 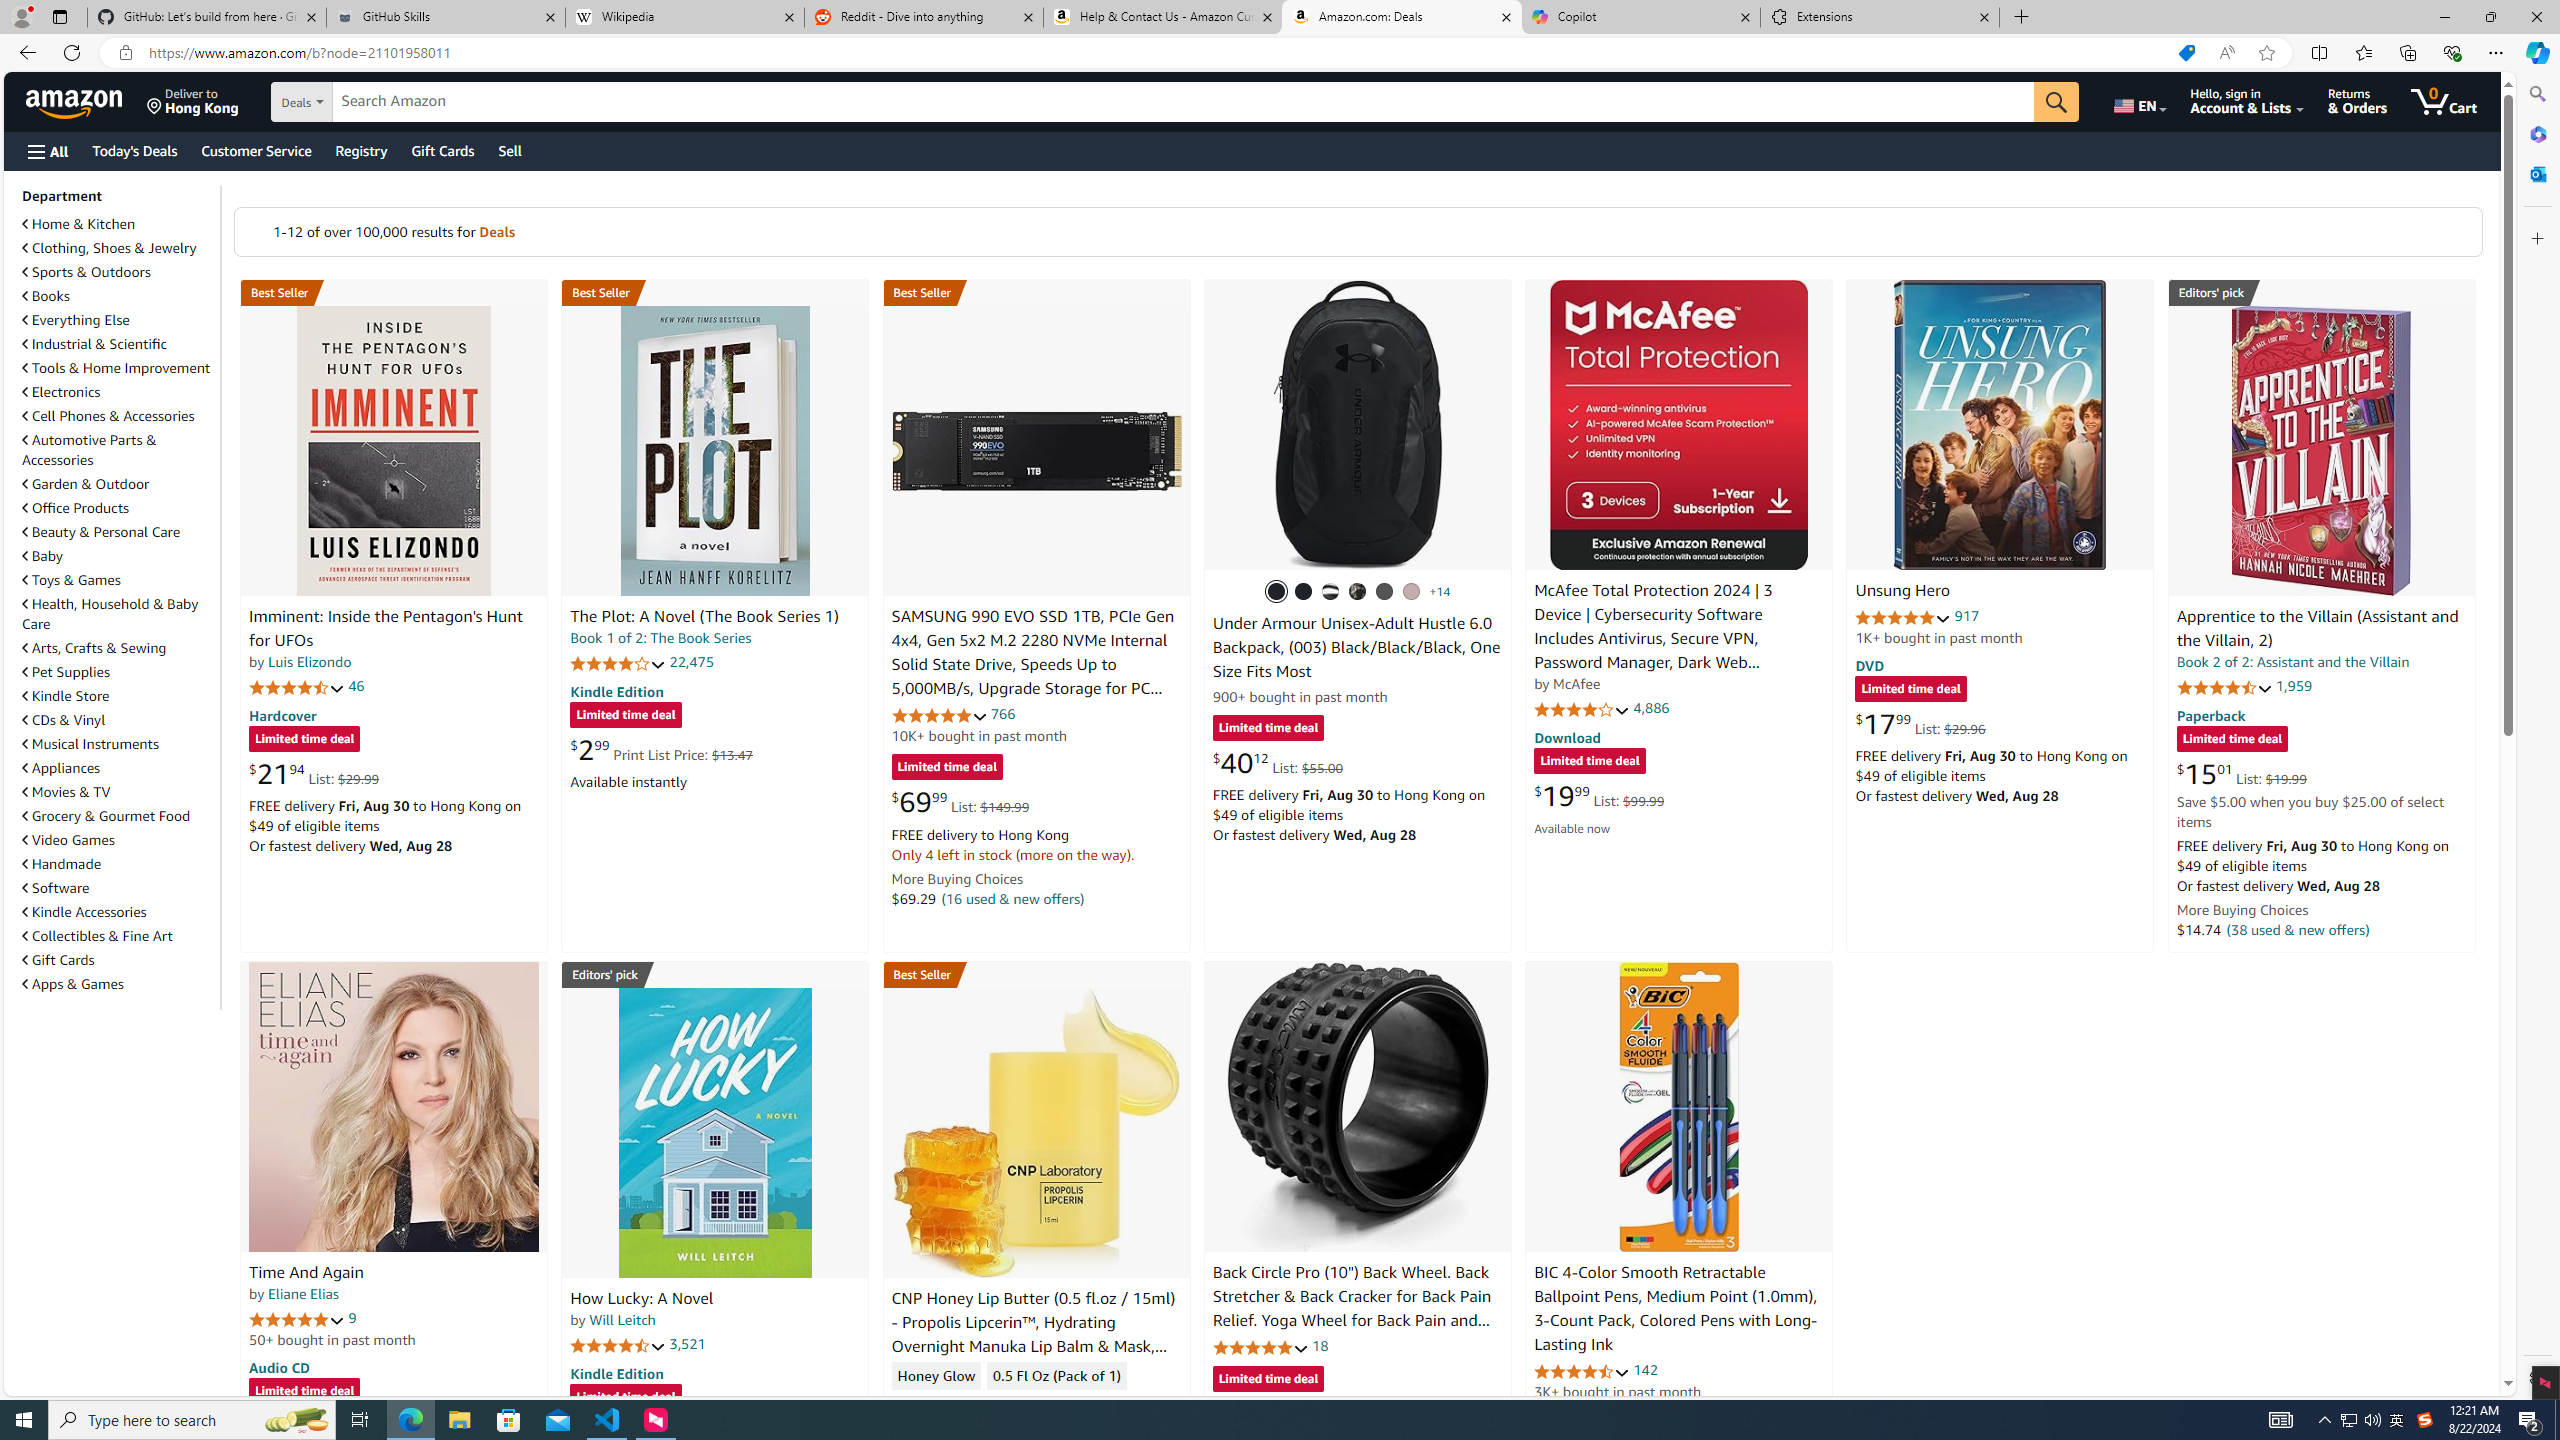 I want to click on Home & Kitchen, so click(x=119, y=224).